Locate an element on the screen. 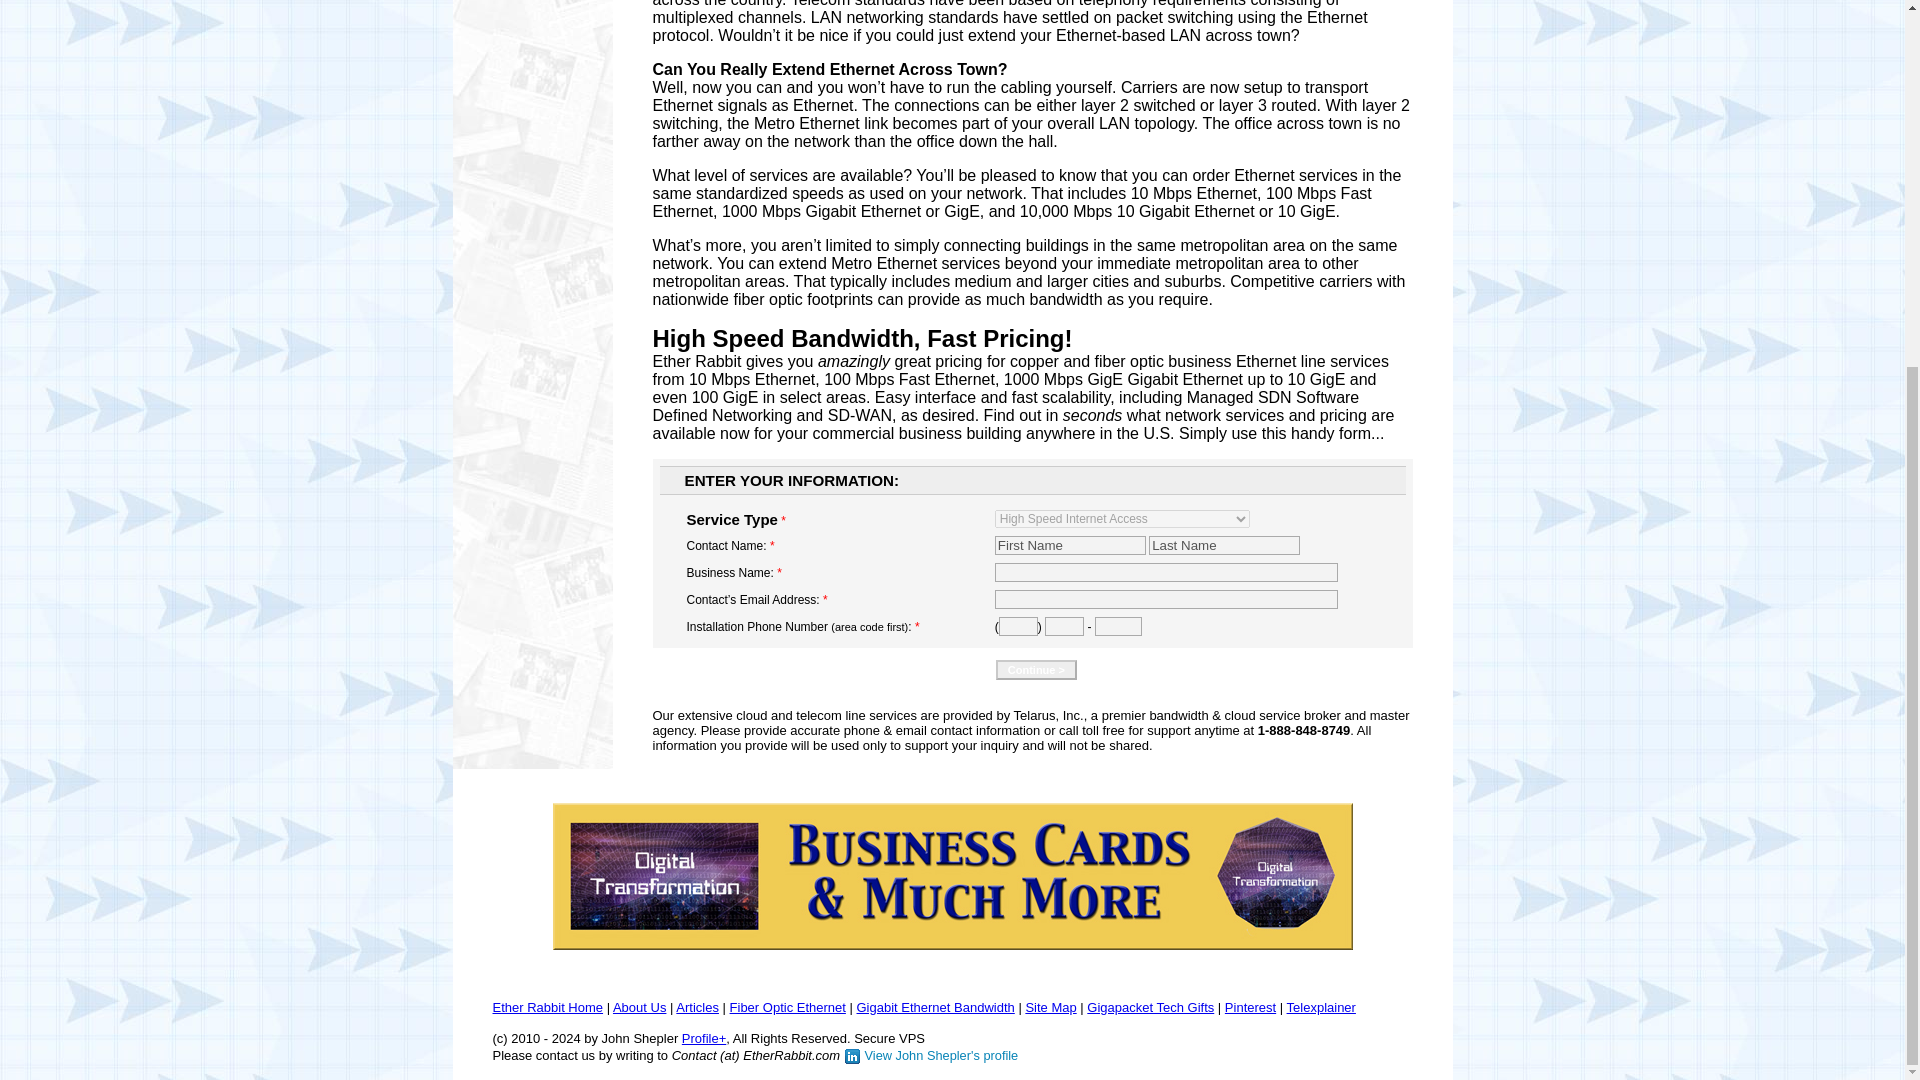 This screenshot has width=1920, height=1080. Site Map is located at coordinates (1050, 1008).